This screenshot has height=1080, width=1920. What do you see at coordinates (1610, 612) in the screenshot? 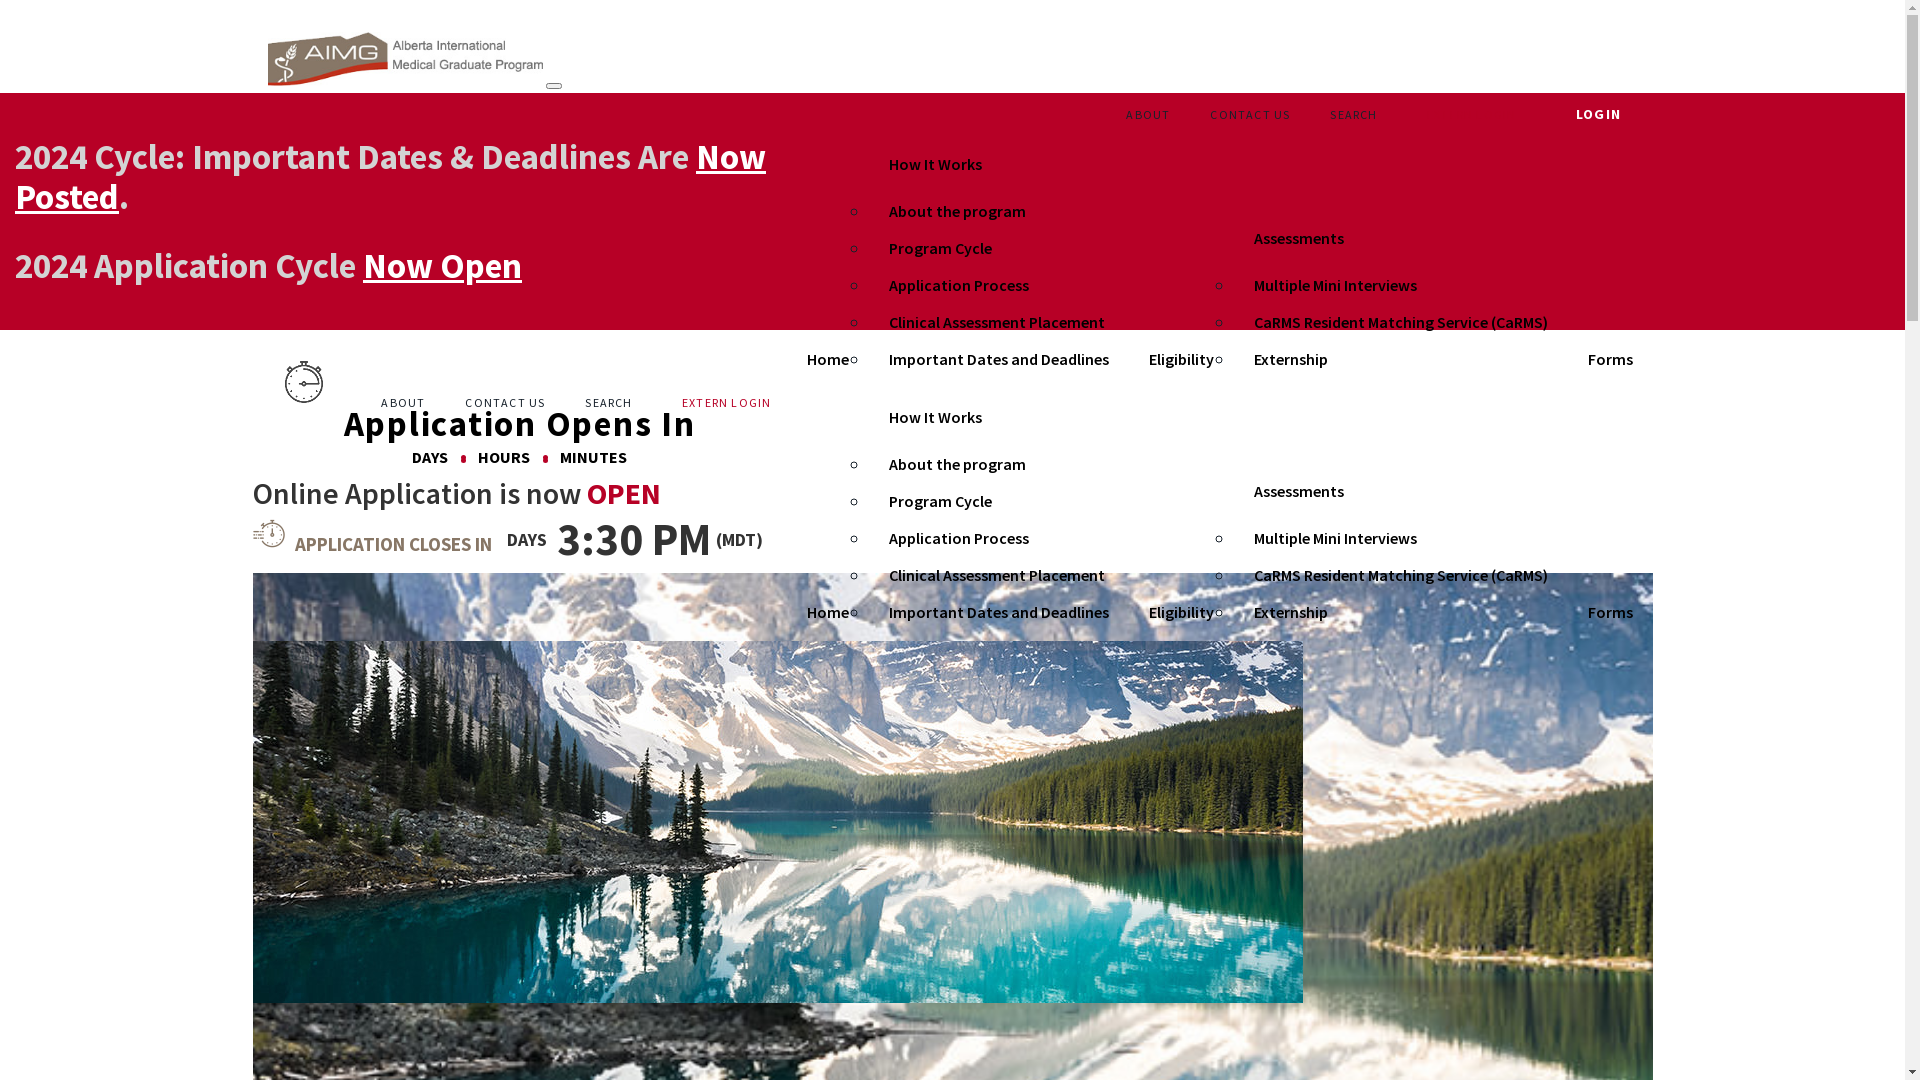
I see `Forms` at bounding box center [1610, 612].